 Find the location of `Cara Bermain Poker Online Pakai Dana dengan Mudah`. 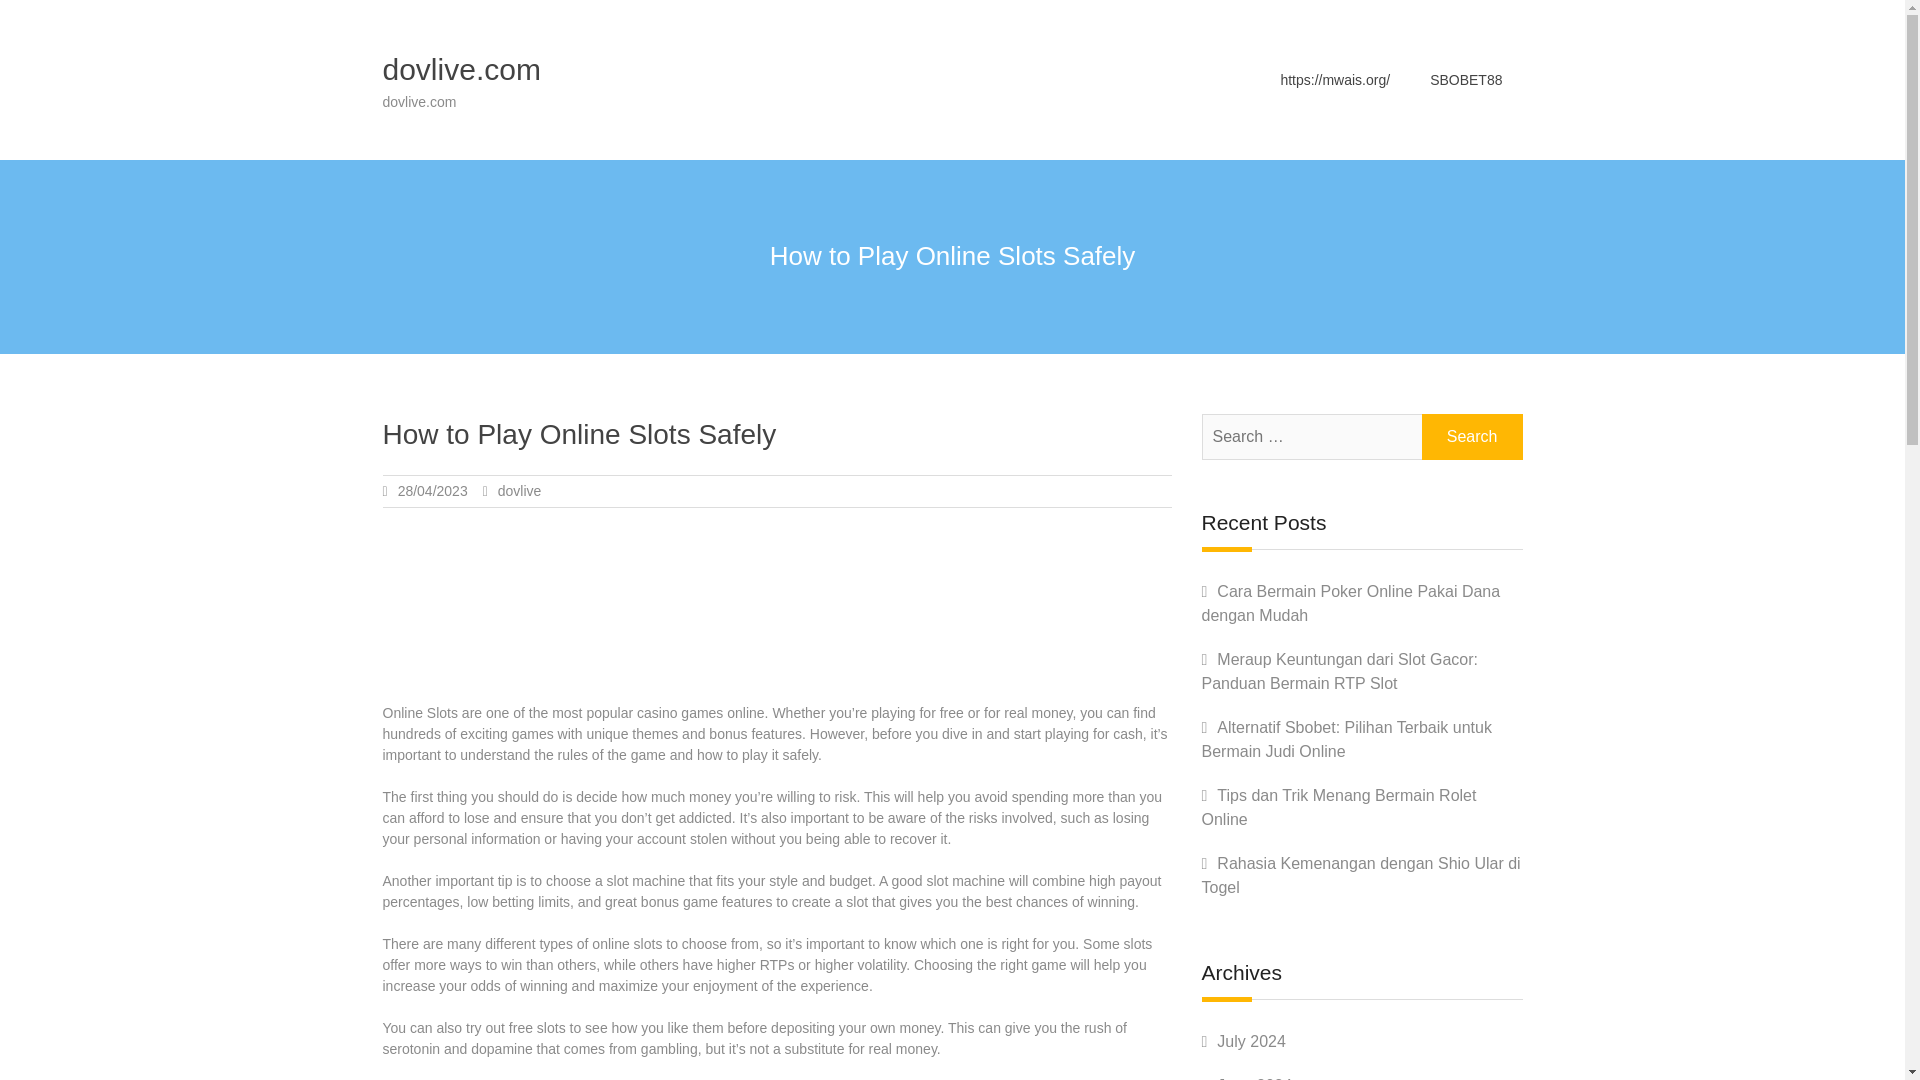

Cara Bermain Poker Online Pakai Dana dengan Mudah is located at coordinates (1351, 604).